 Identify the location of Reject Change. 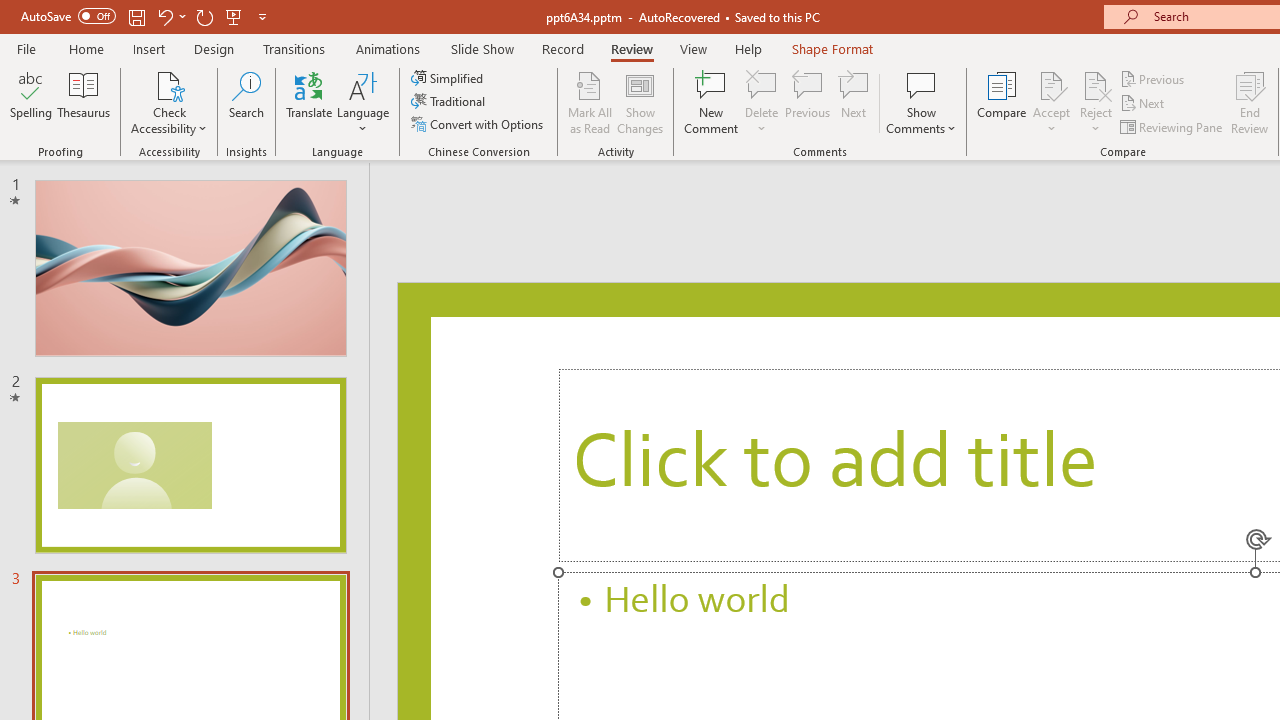
(1096, 84).